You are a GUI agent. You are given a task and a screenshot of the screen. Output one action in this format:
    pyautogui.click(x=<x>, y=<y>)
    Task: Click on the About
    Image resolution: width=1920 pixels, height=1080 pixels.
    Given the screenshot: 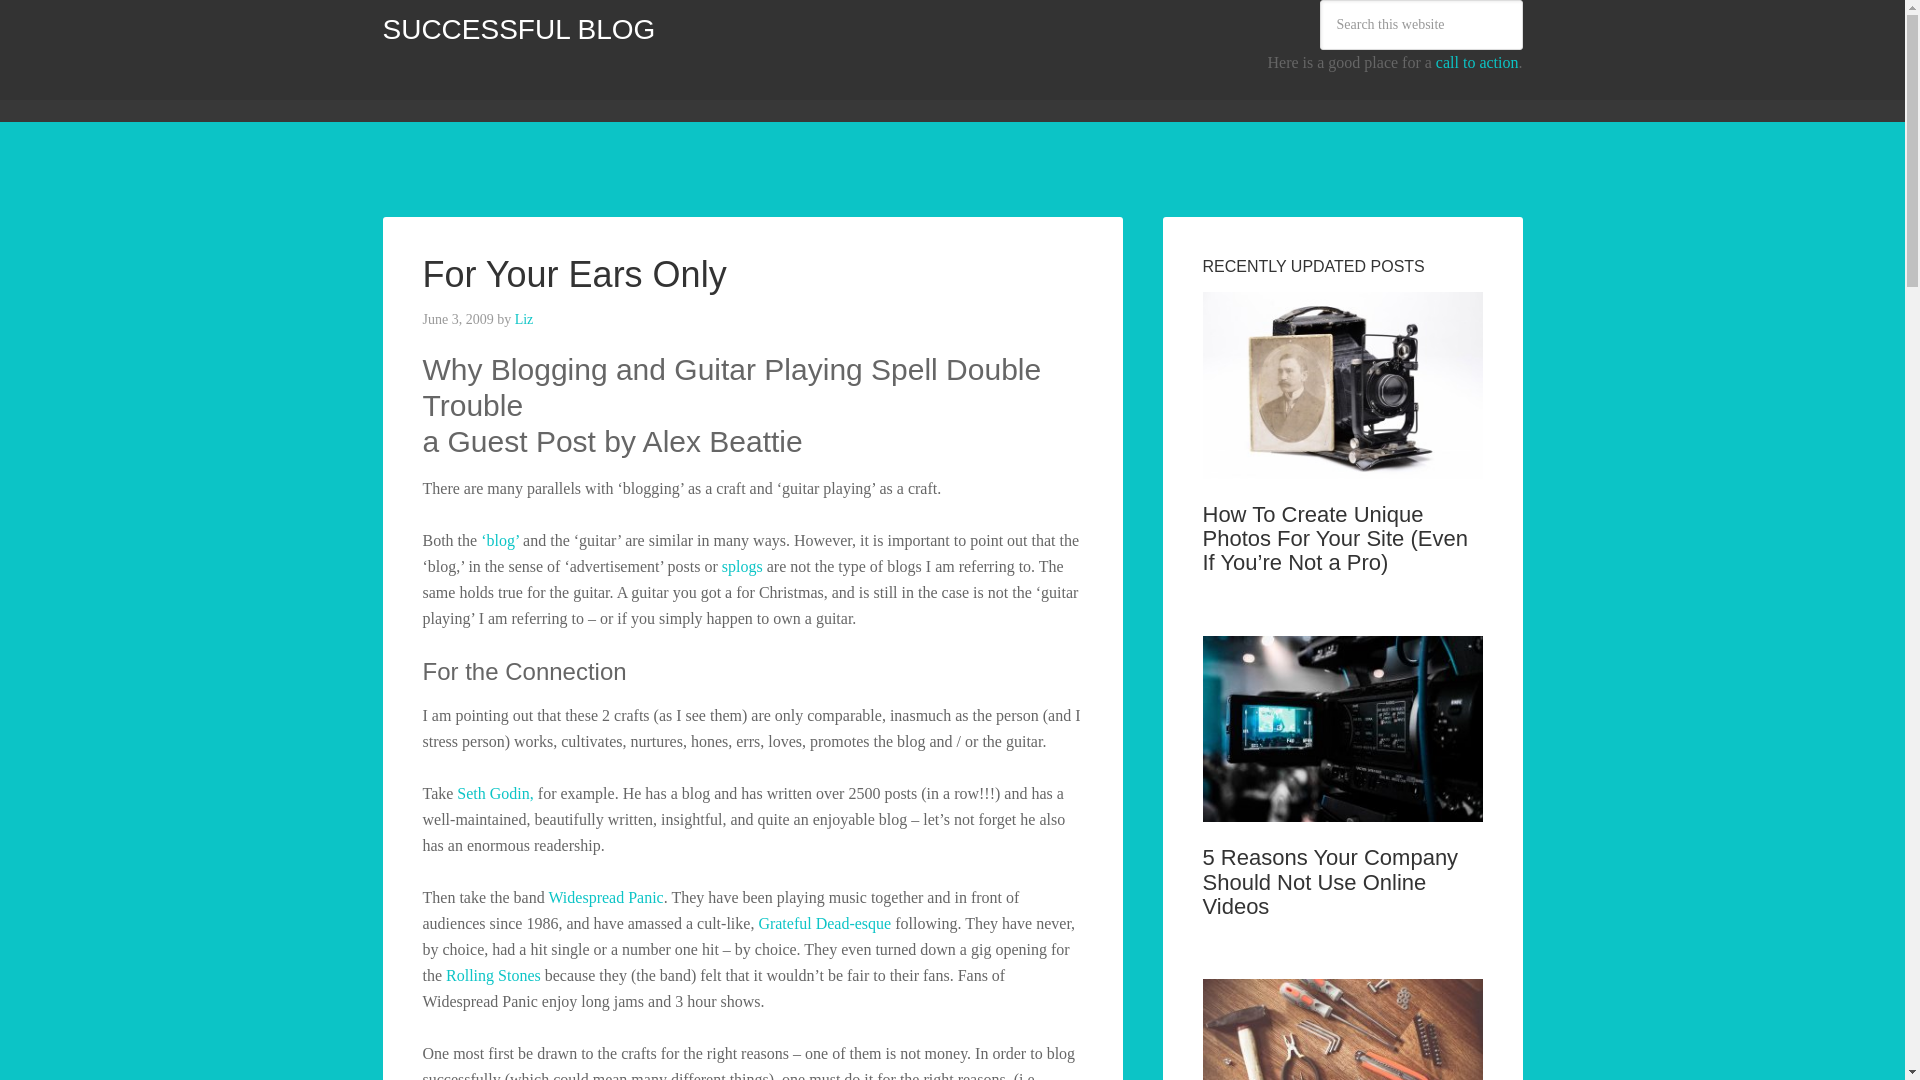 What is the action you would take?
    pyautogui.click(x=596, y=91)
    